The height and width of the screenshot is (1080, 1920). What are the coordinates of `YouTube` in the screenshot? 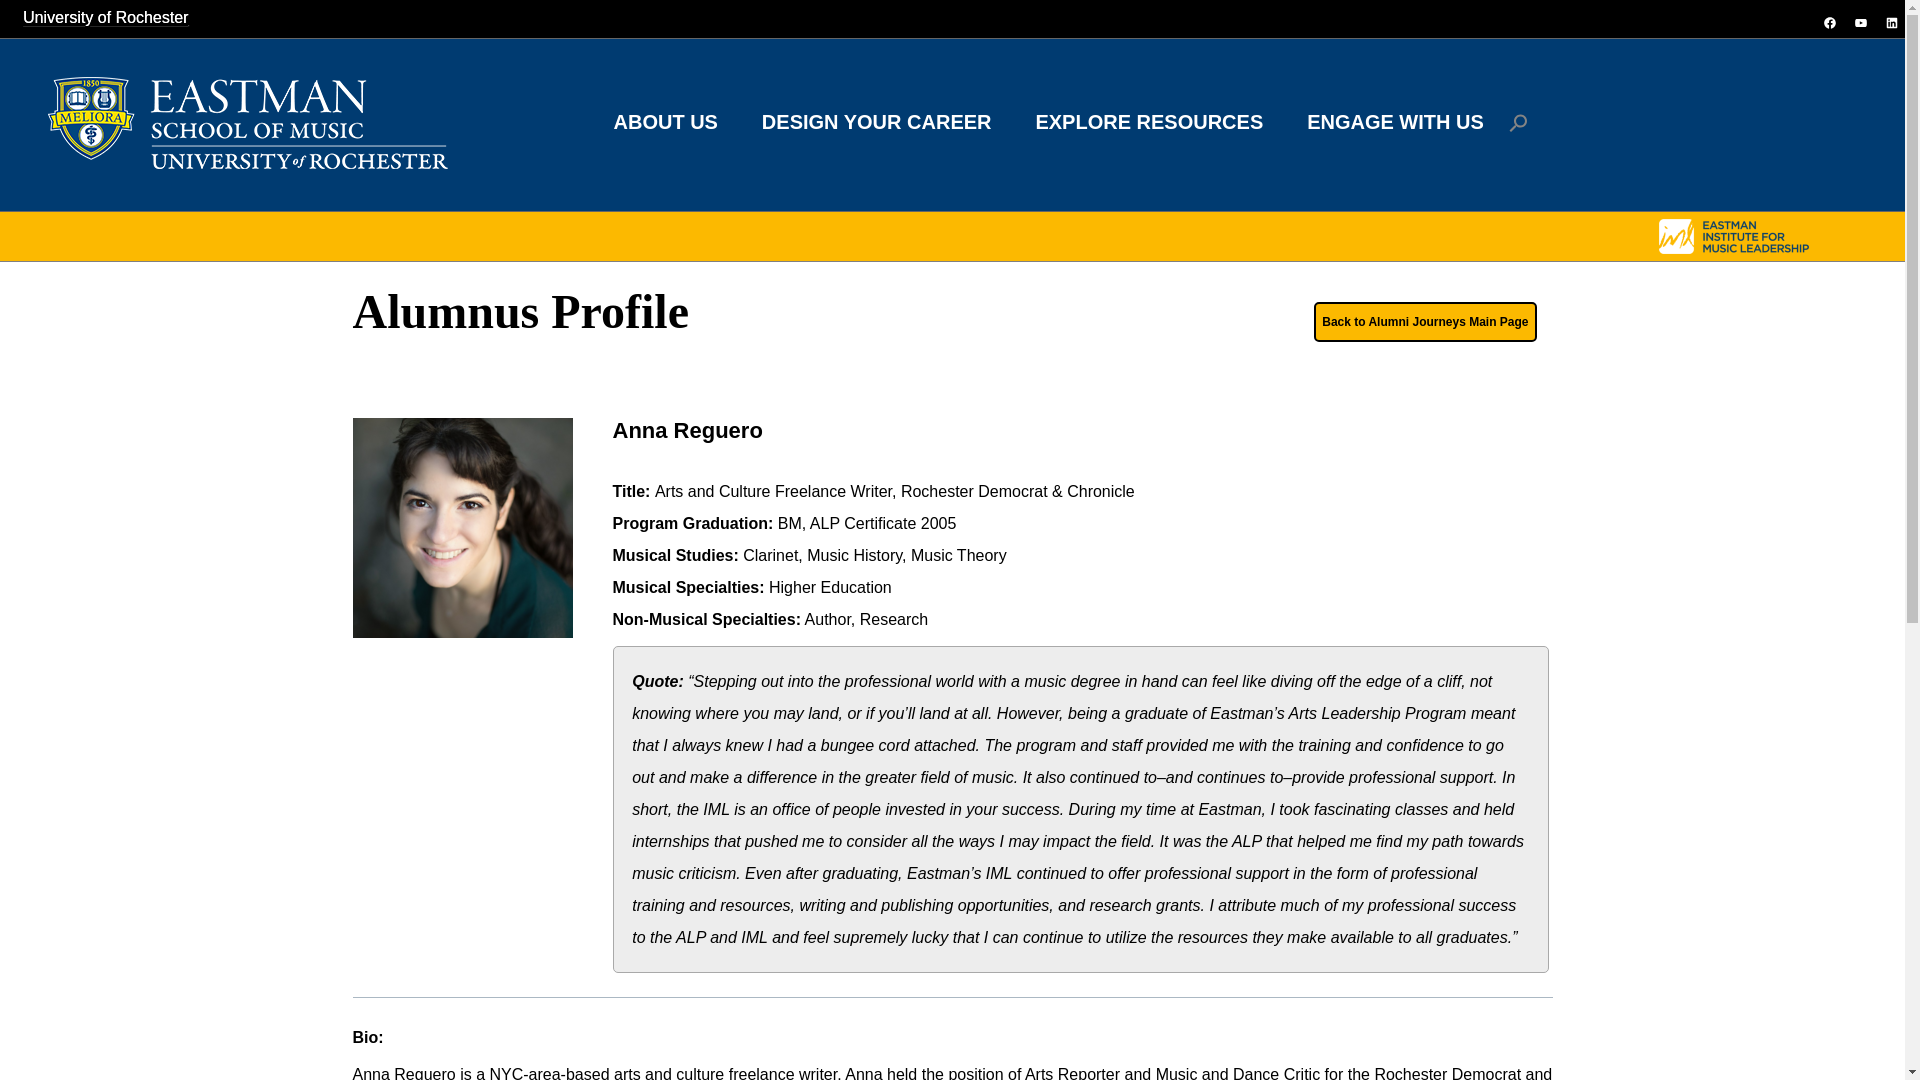 It's located at (1860, 22).